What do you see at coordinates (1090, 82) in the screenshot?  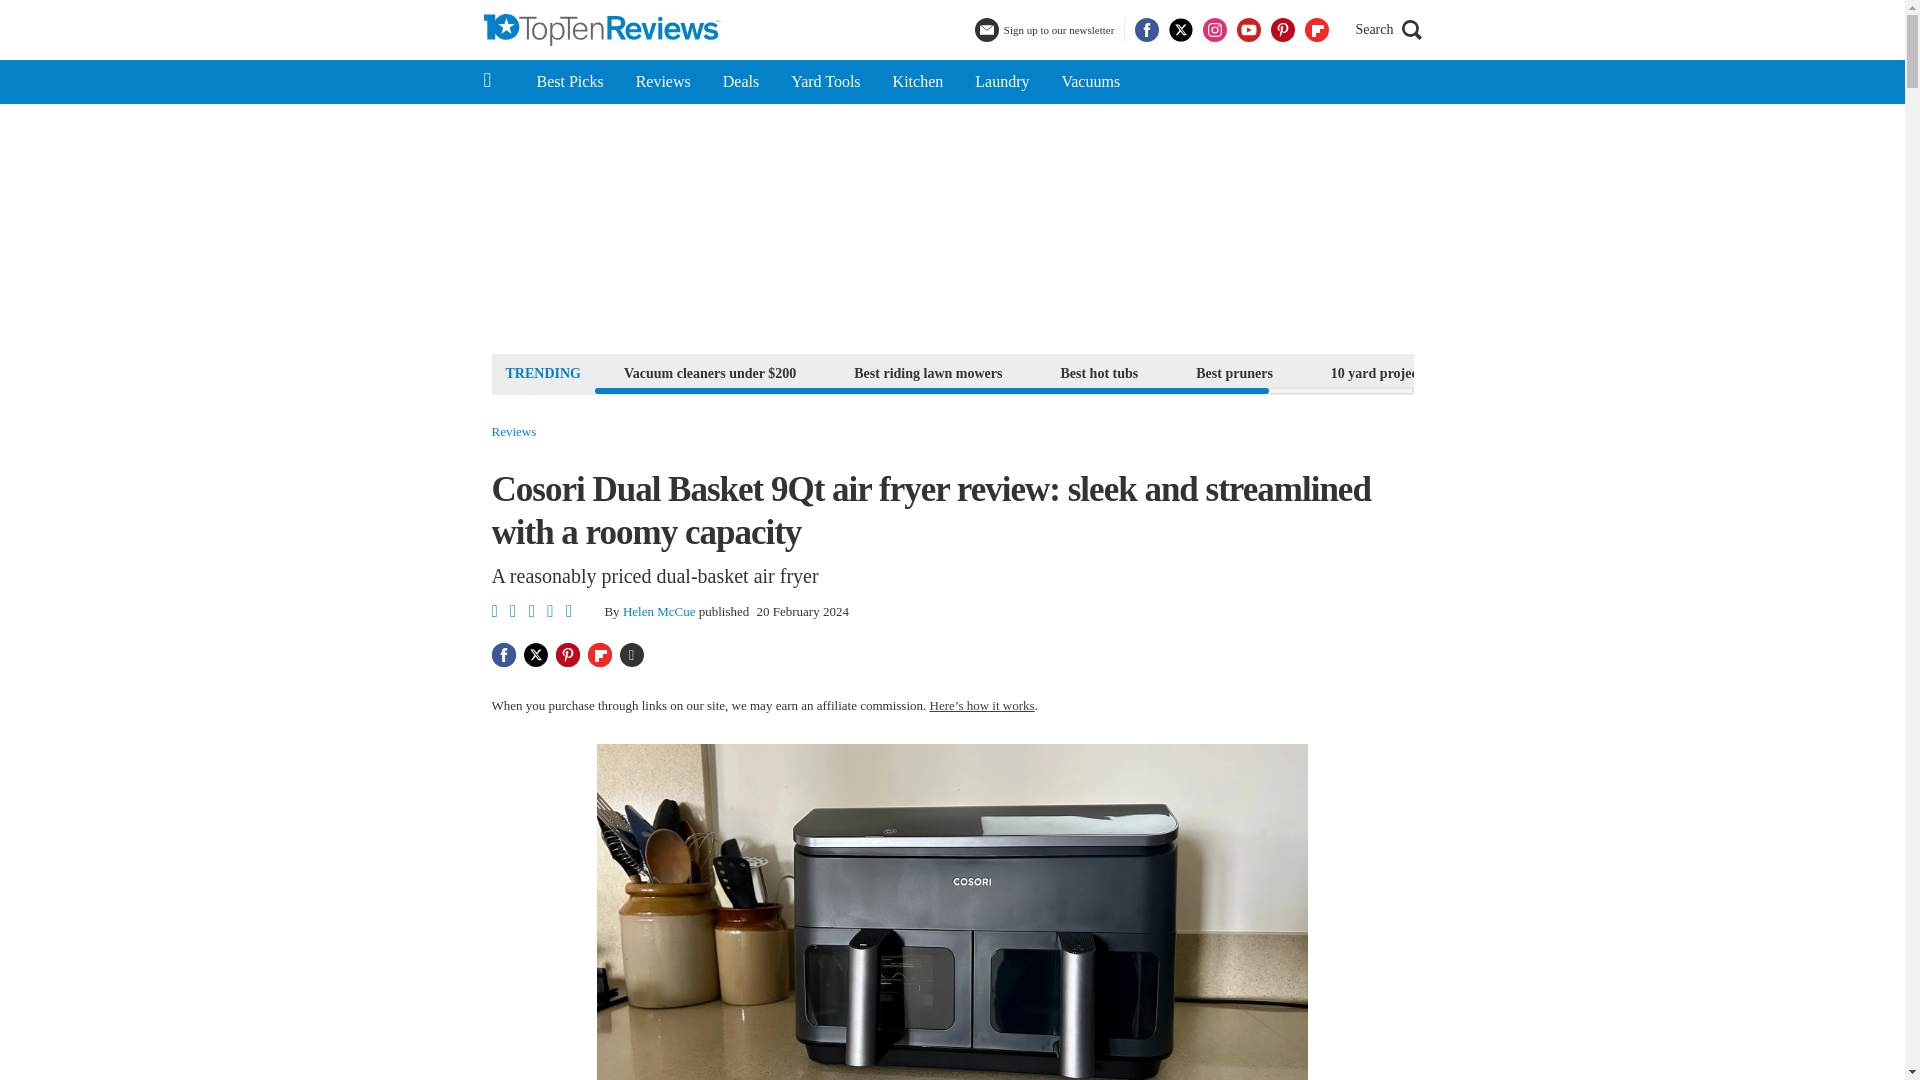 I see `Vacuums` at bounding box center [1090, 82].